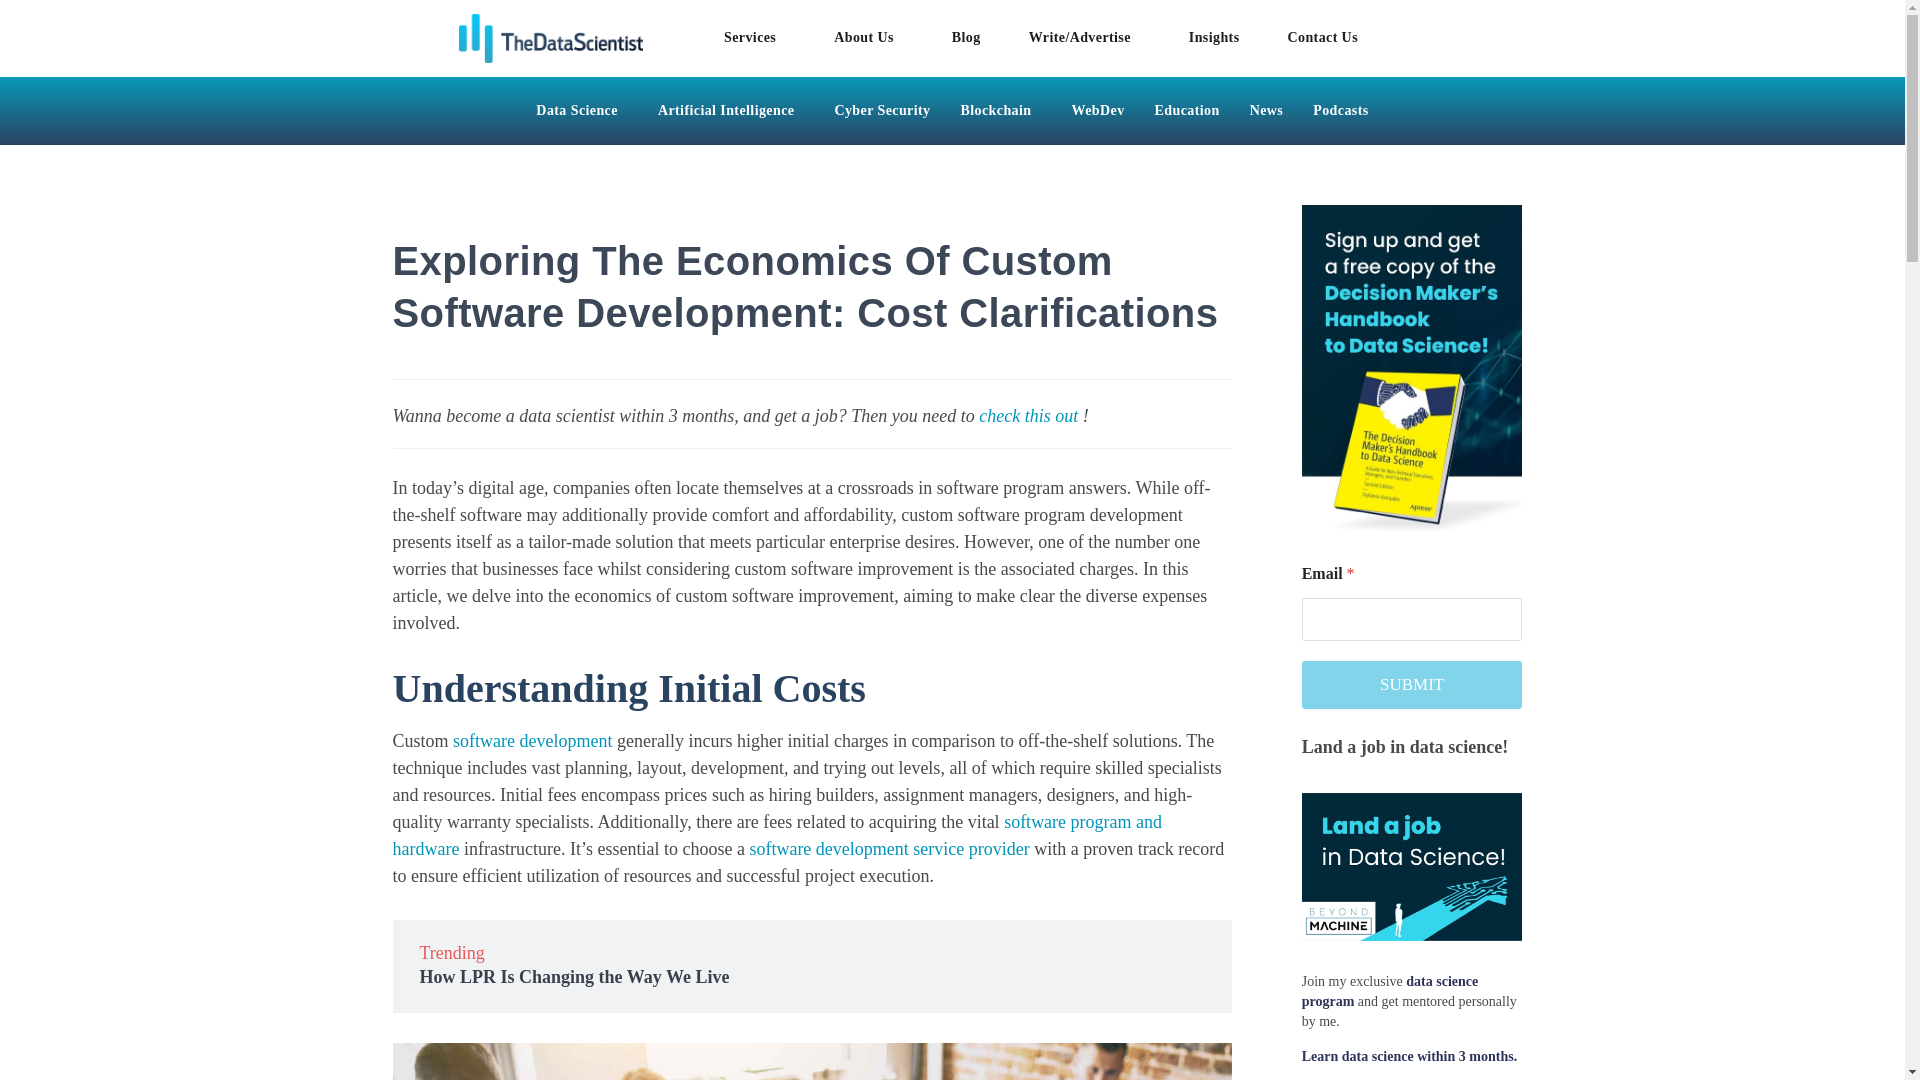 The height and width of the screenshot is (1080, 1920). Describe the element at coordinates (755, 37) in the screenshot. I see `Services` at that location.